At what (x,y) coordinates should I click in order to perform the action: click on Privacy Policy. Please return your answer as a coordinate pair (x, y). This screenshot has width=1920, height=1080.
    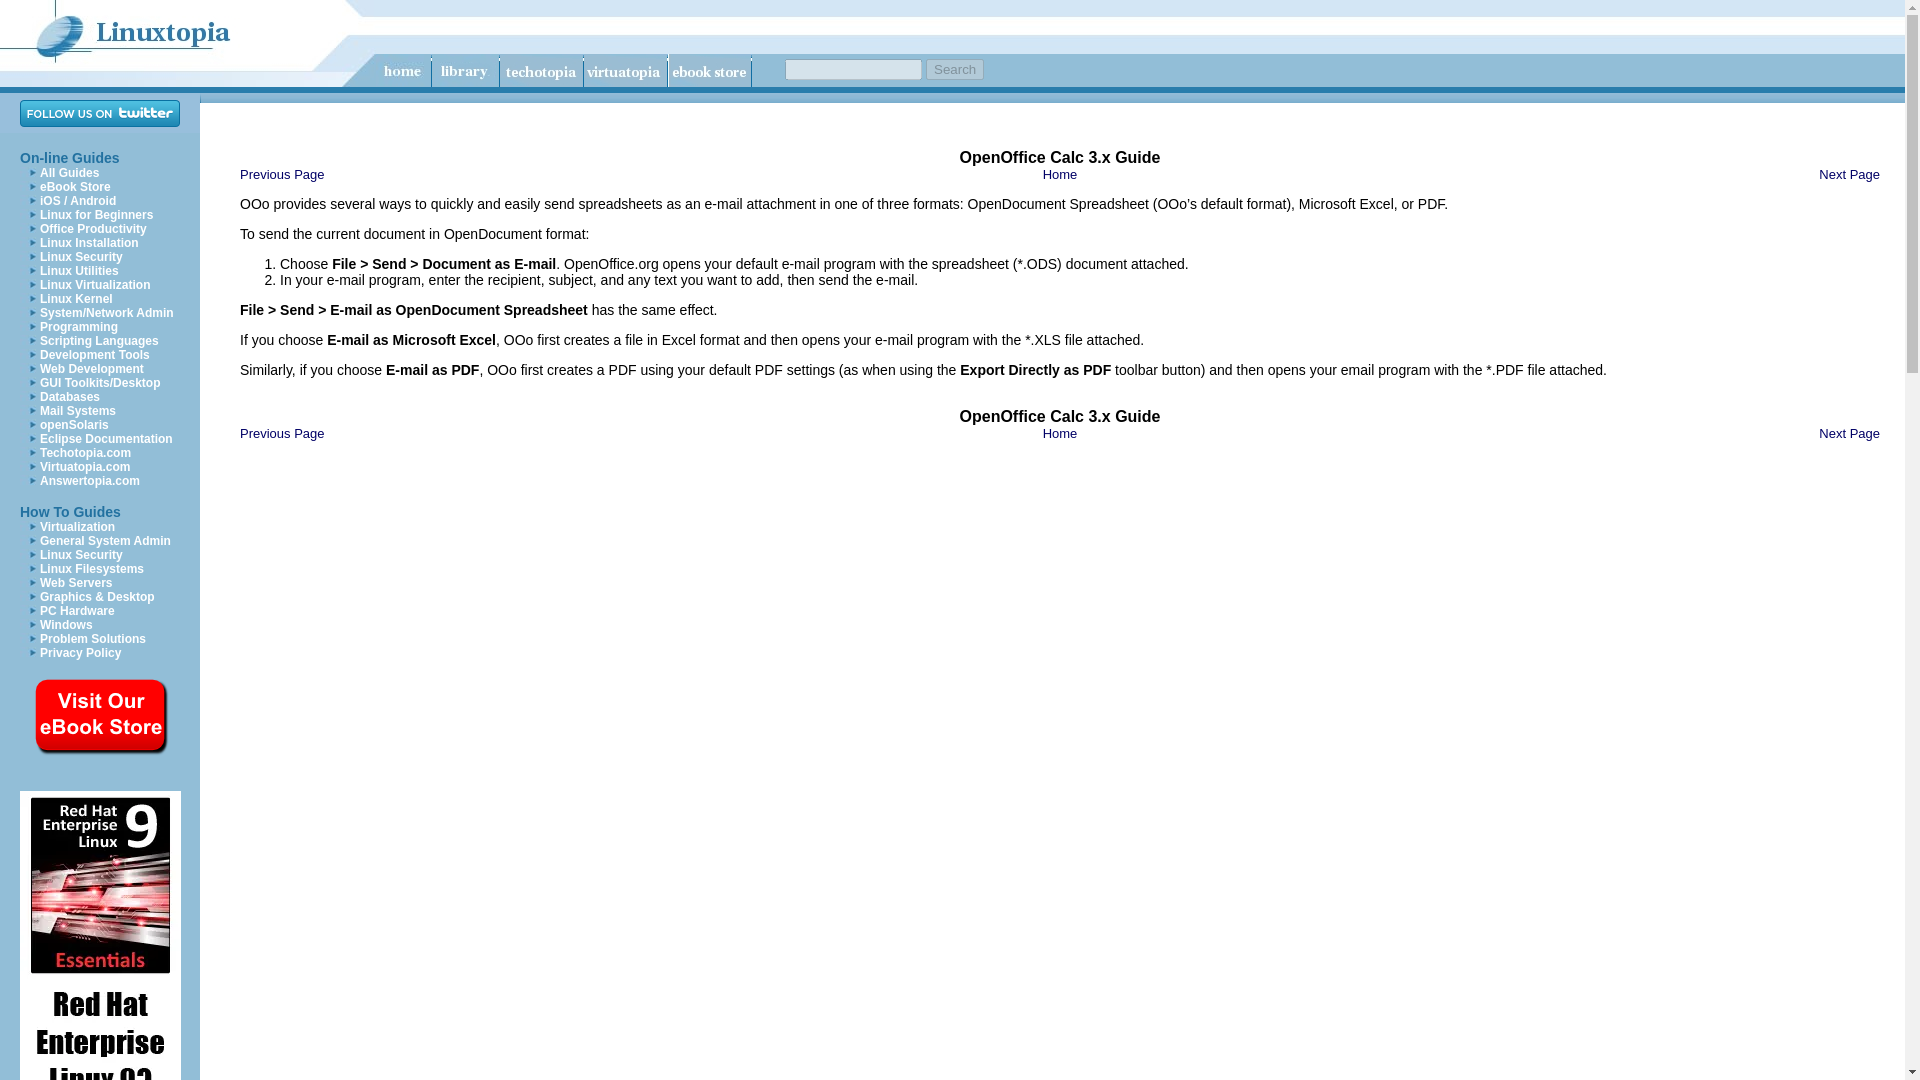
    Looking at the image, I should click on (80, 652).